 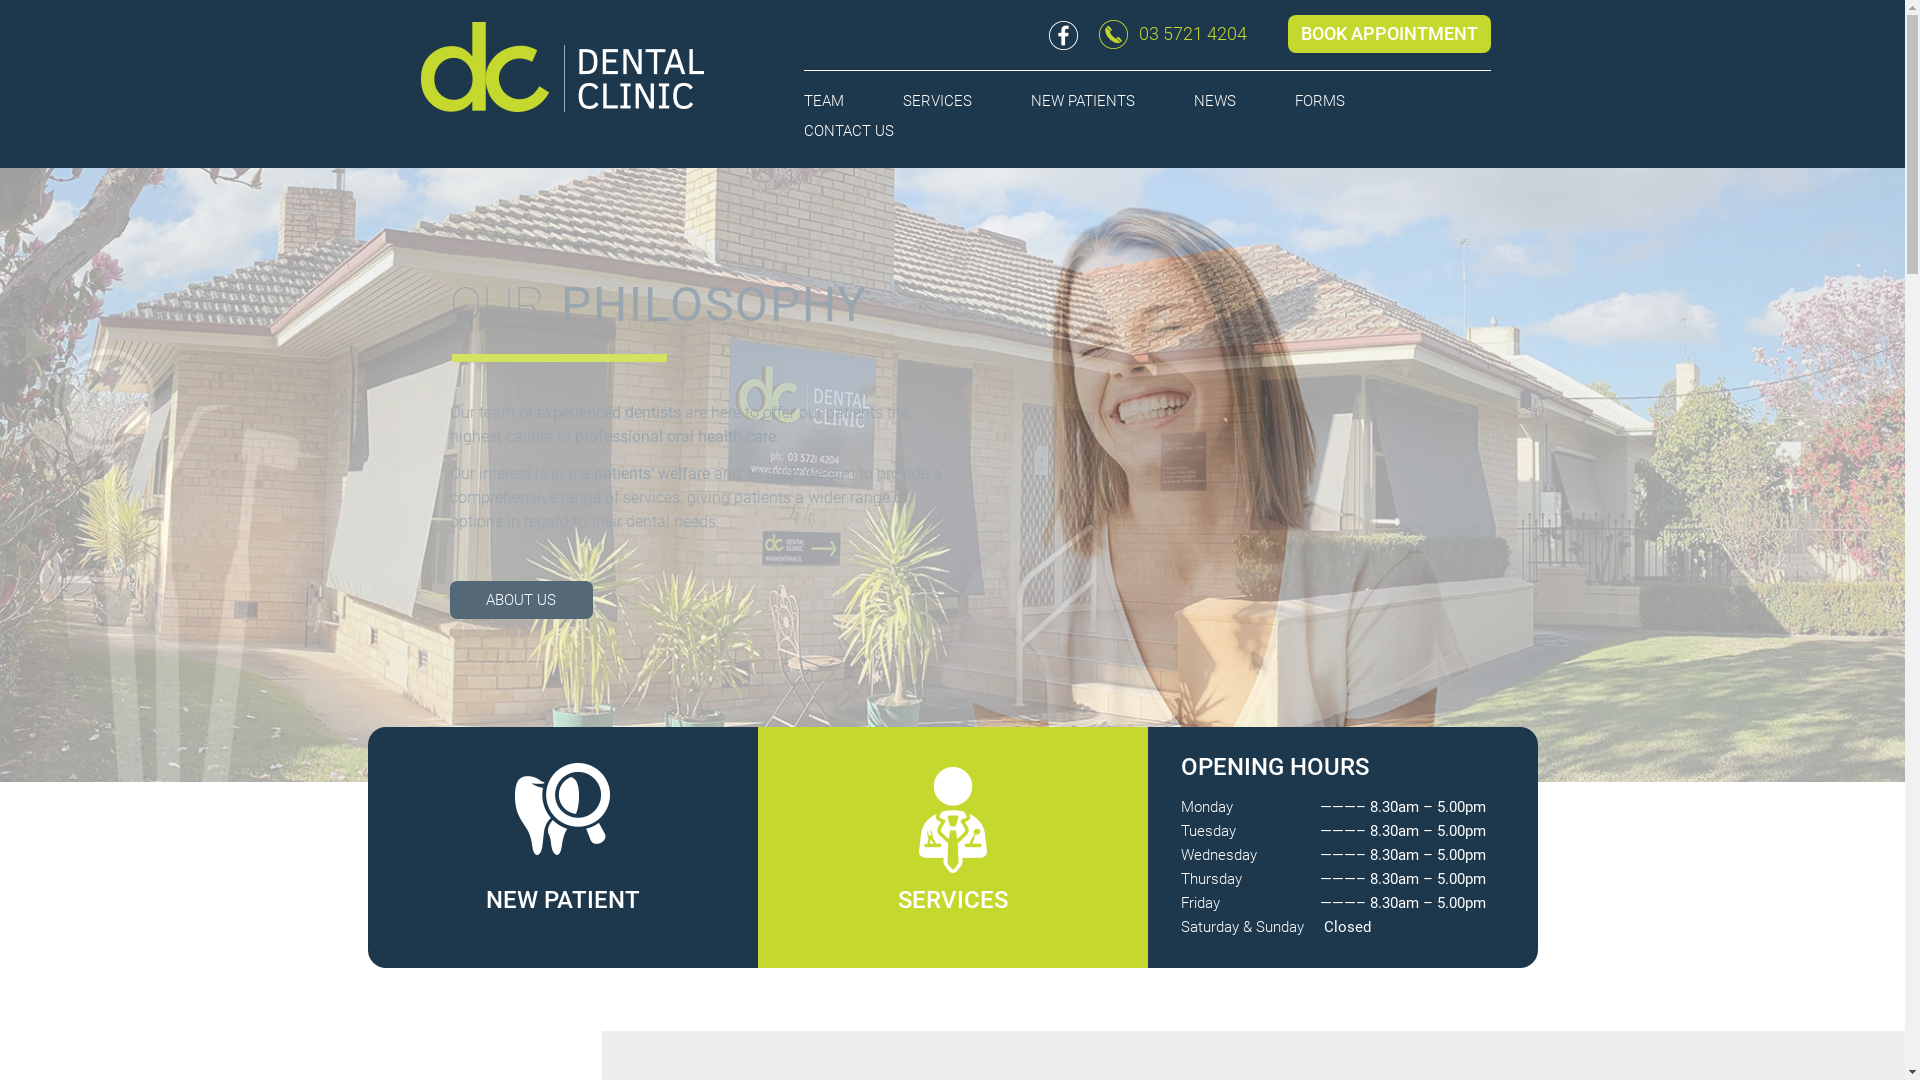 What do you see at coordinates (824, 101) in the screenshot?
I see `TEAM` at bounding box center [824, 101].